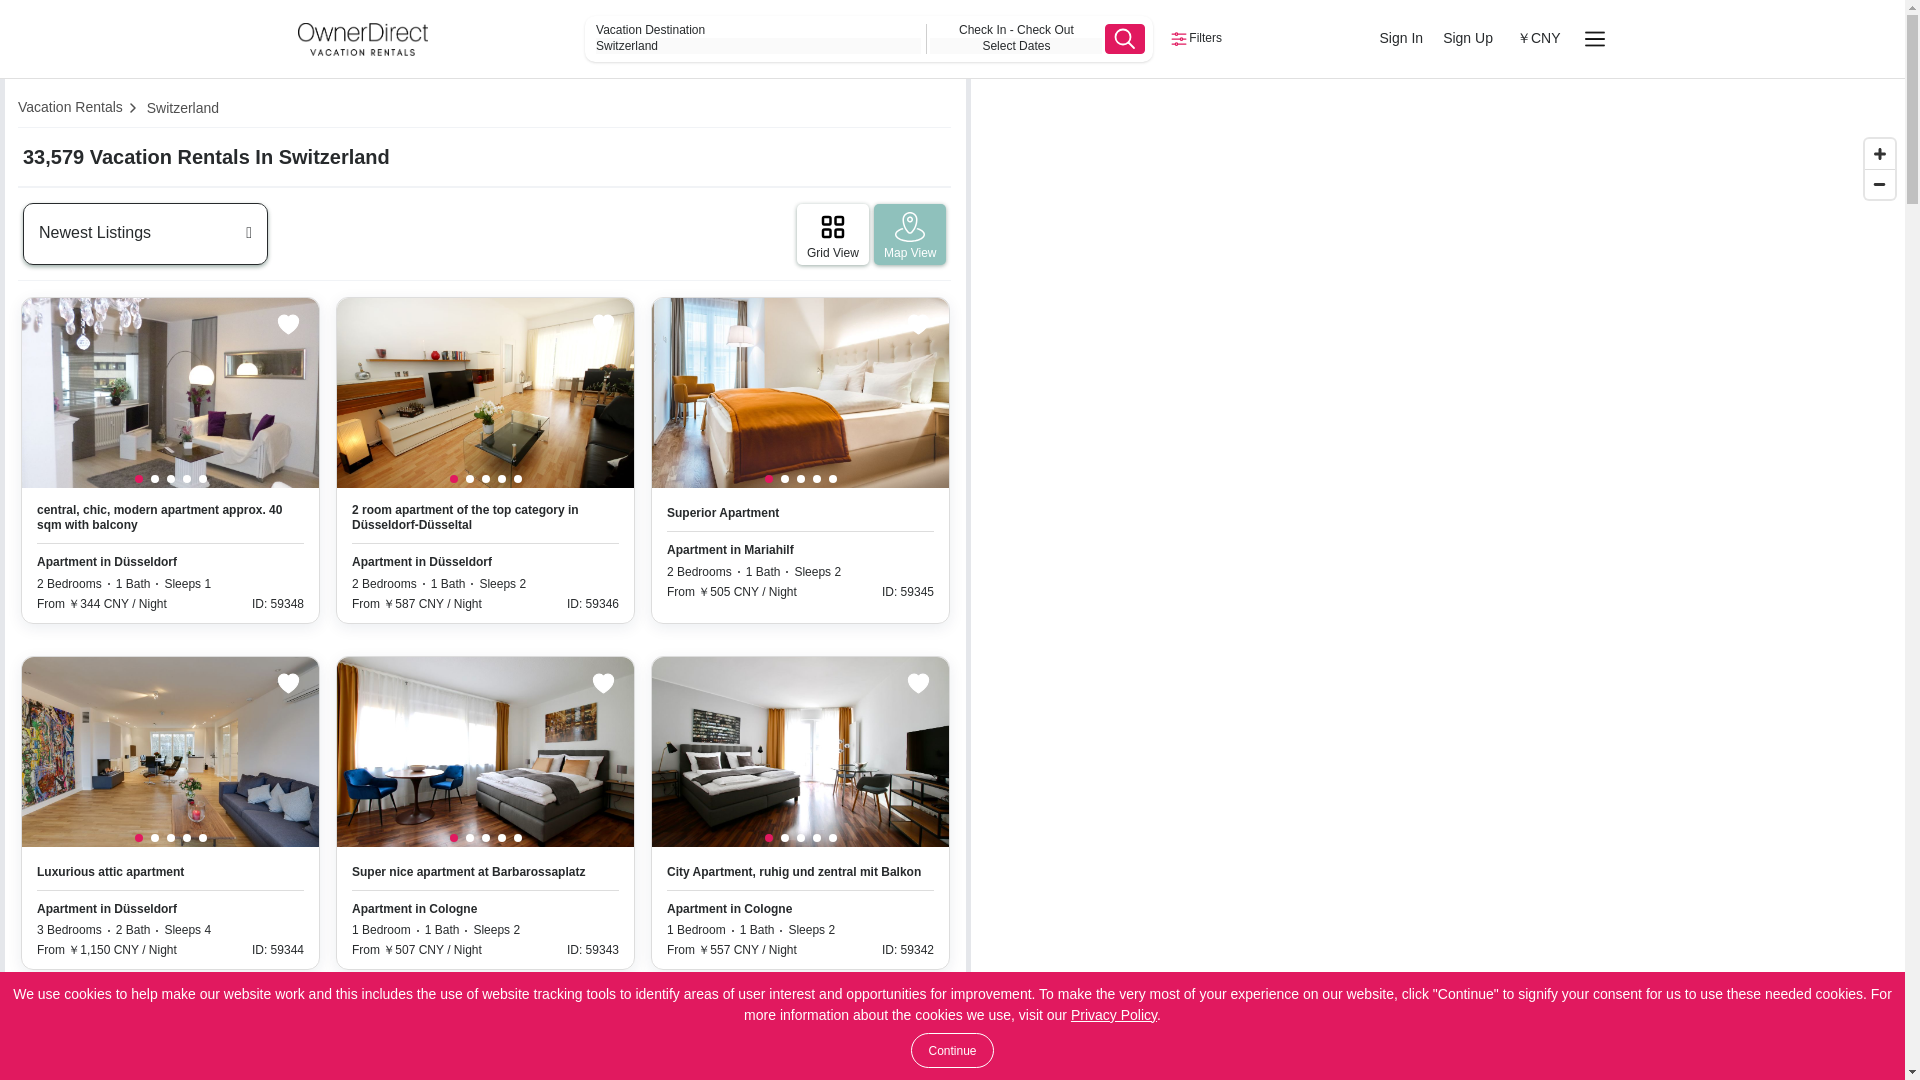 This screenshot has width=1920, height=1080. Describe the element at coordinates (1402, 38) in the screenshot. I see `Sign In` at that location.